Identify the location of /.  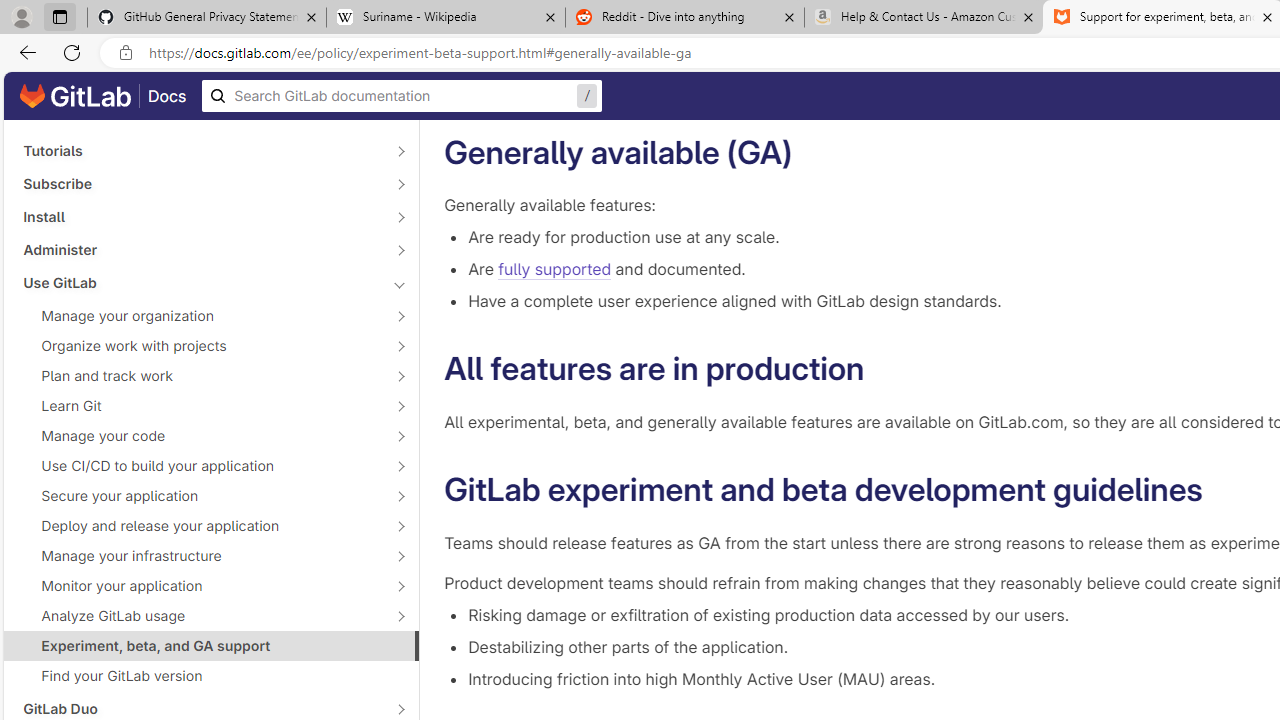
(402, 96).